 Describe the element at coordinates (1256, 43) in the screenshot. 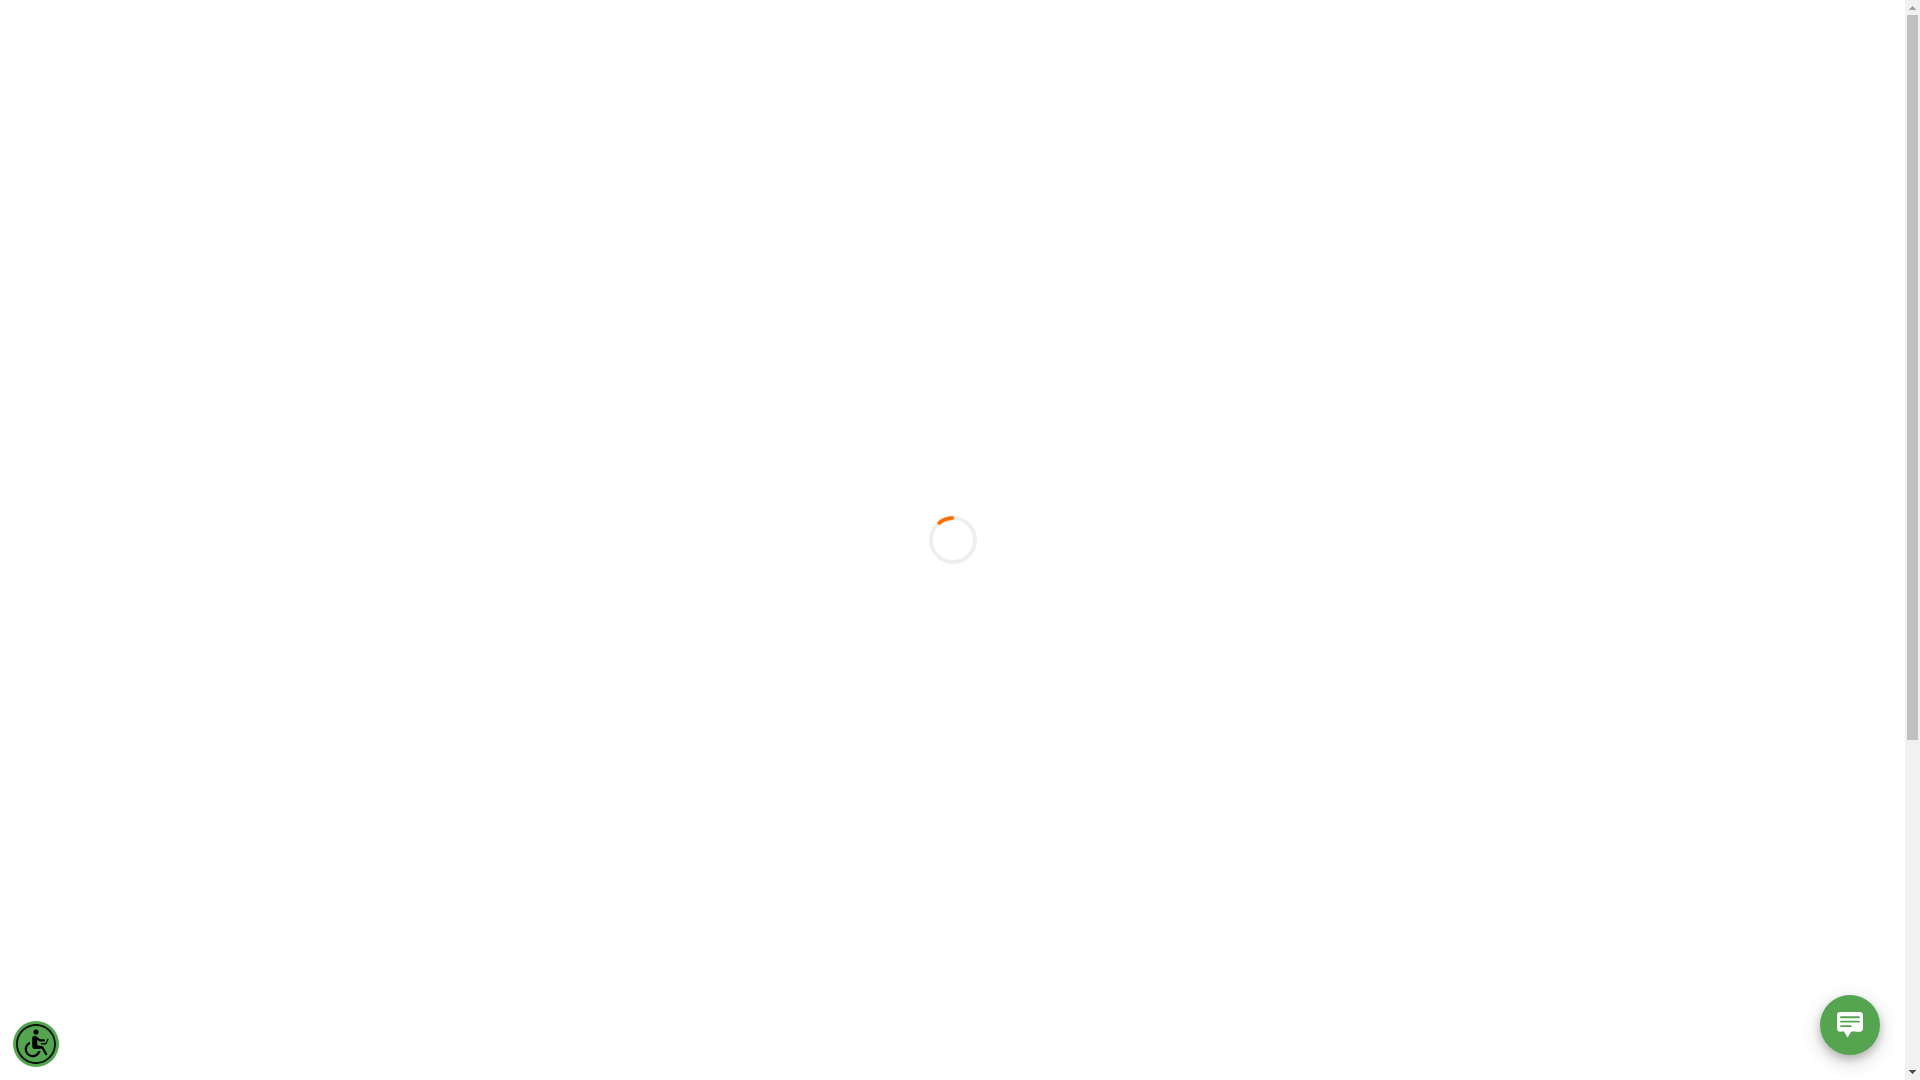

I see `Legislation` at that location.